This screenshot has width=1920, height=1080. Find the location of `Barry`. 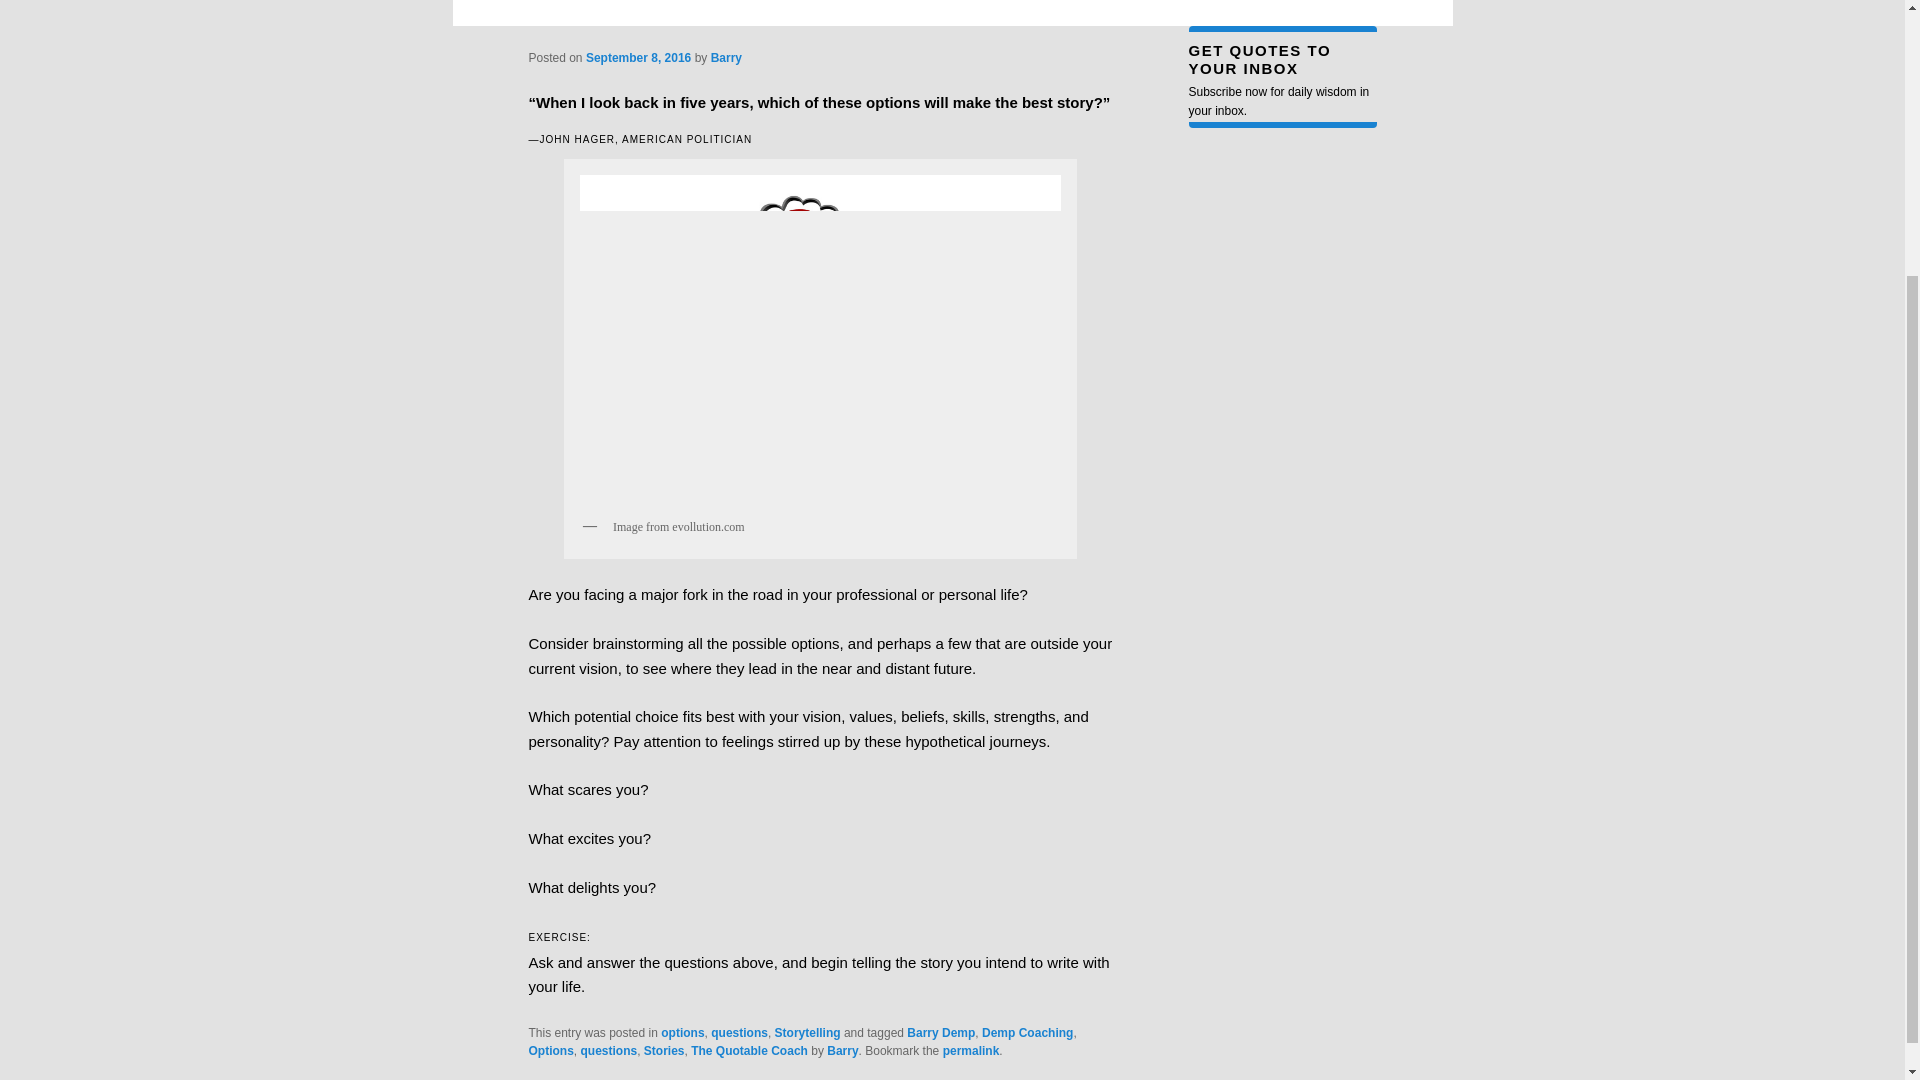

Barry is located at coordinates (726, 56).